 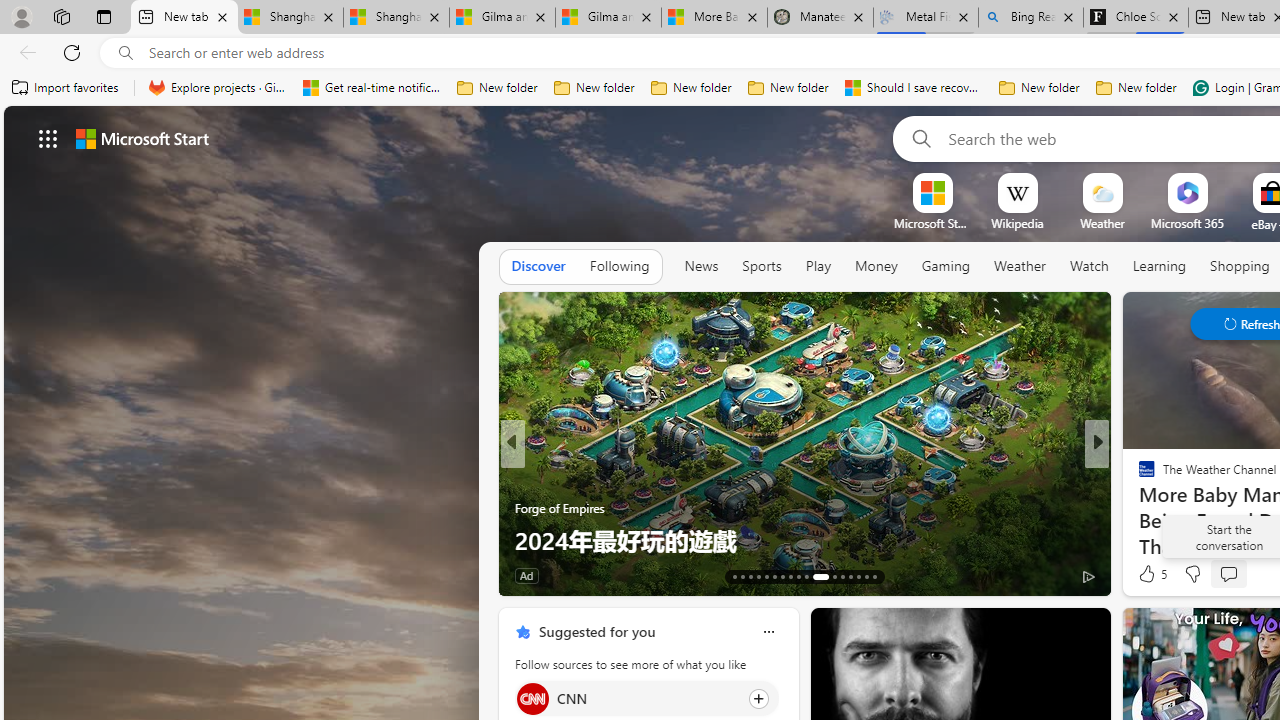 What do you see at coordinates (742, 576) in the screenshot?
I see `AutomationID: tab-14` at bounding box center [742, 576].